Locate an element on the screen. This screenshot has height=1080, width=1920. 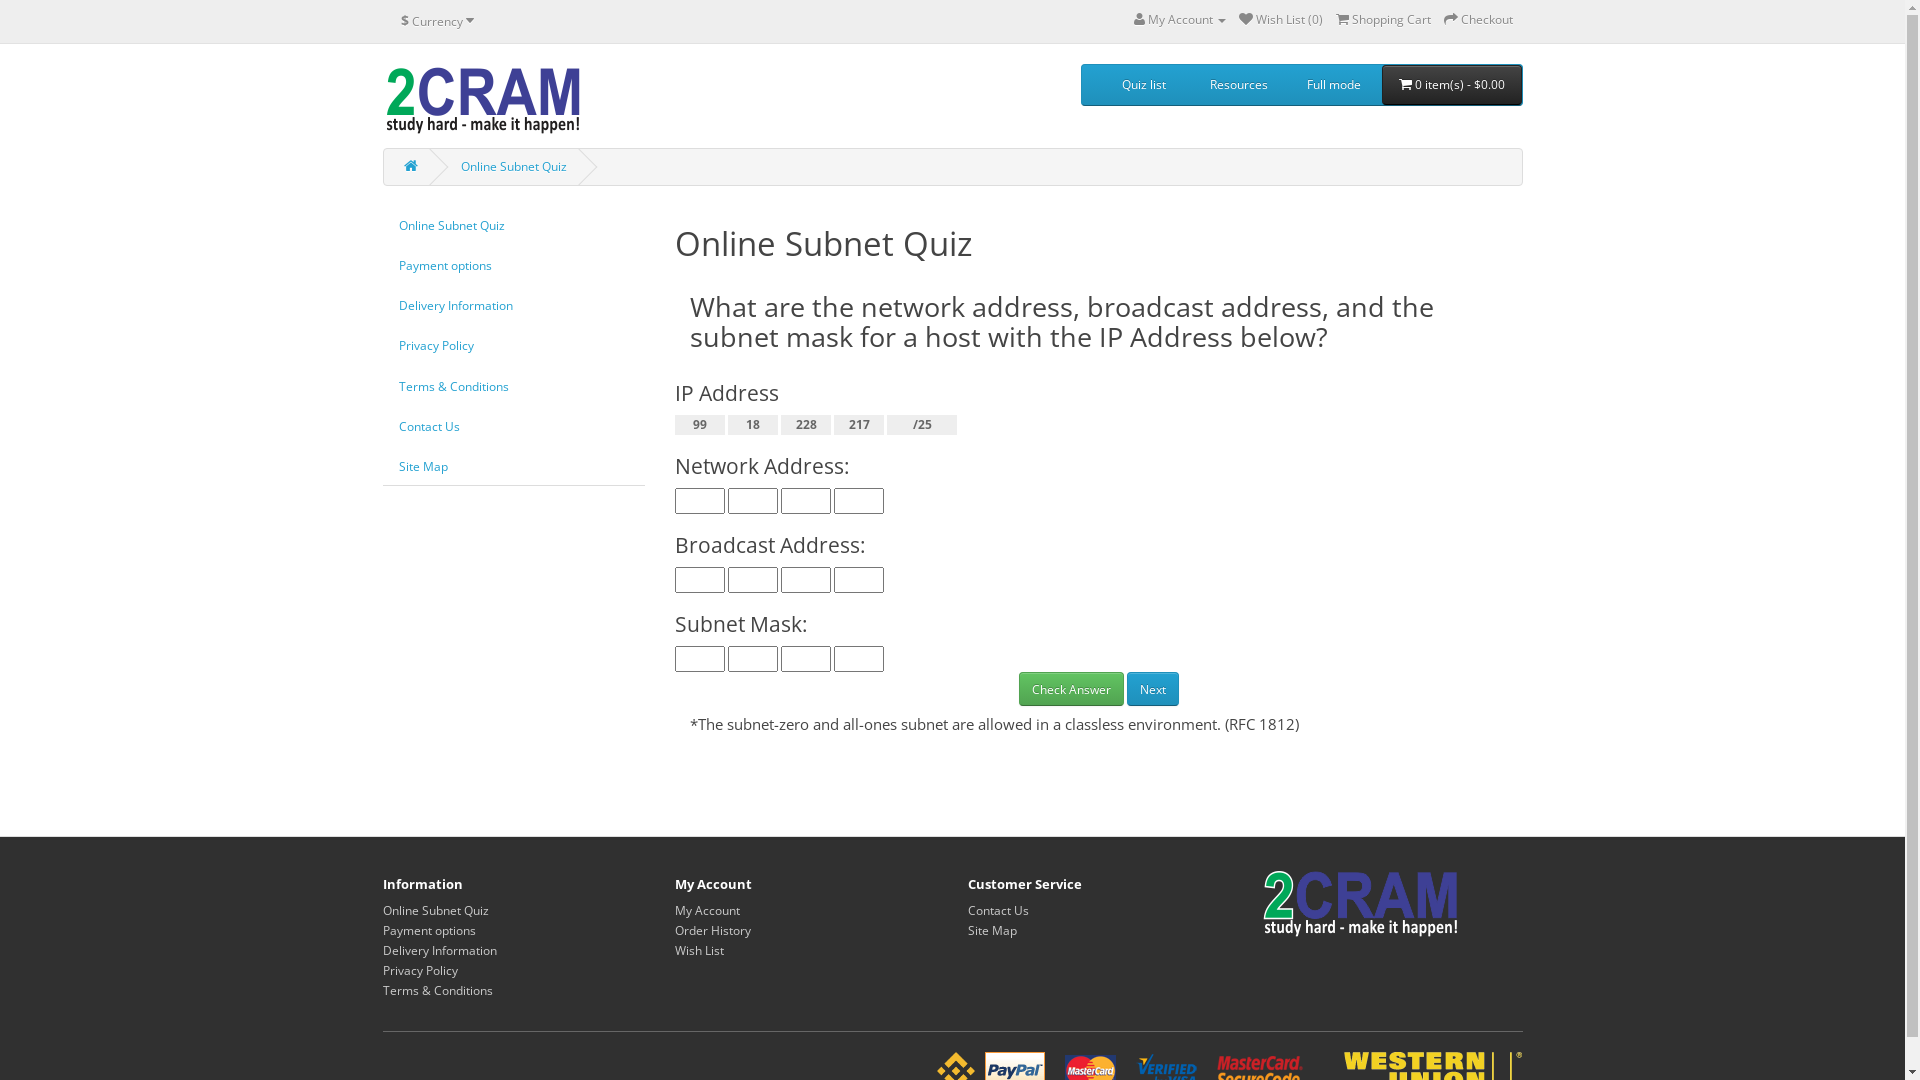
Wish List (0) is located at coordinates (1280, 20).